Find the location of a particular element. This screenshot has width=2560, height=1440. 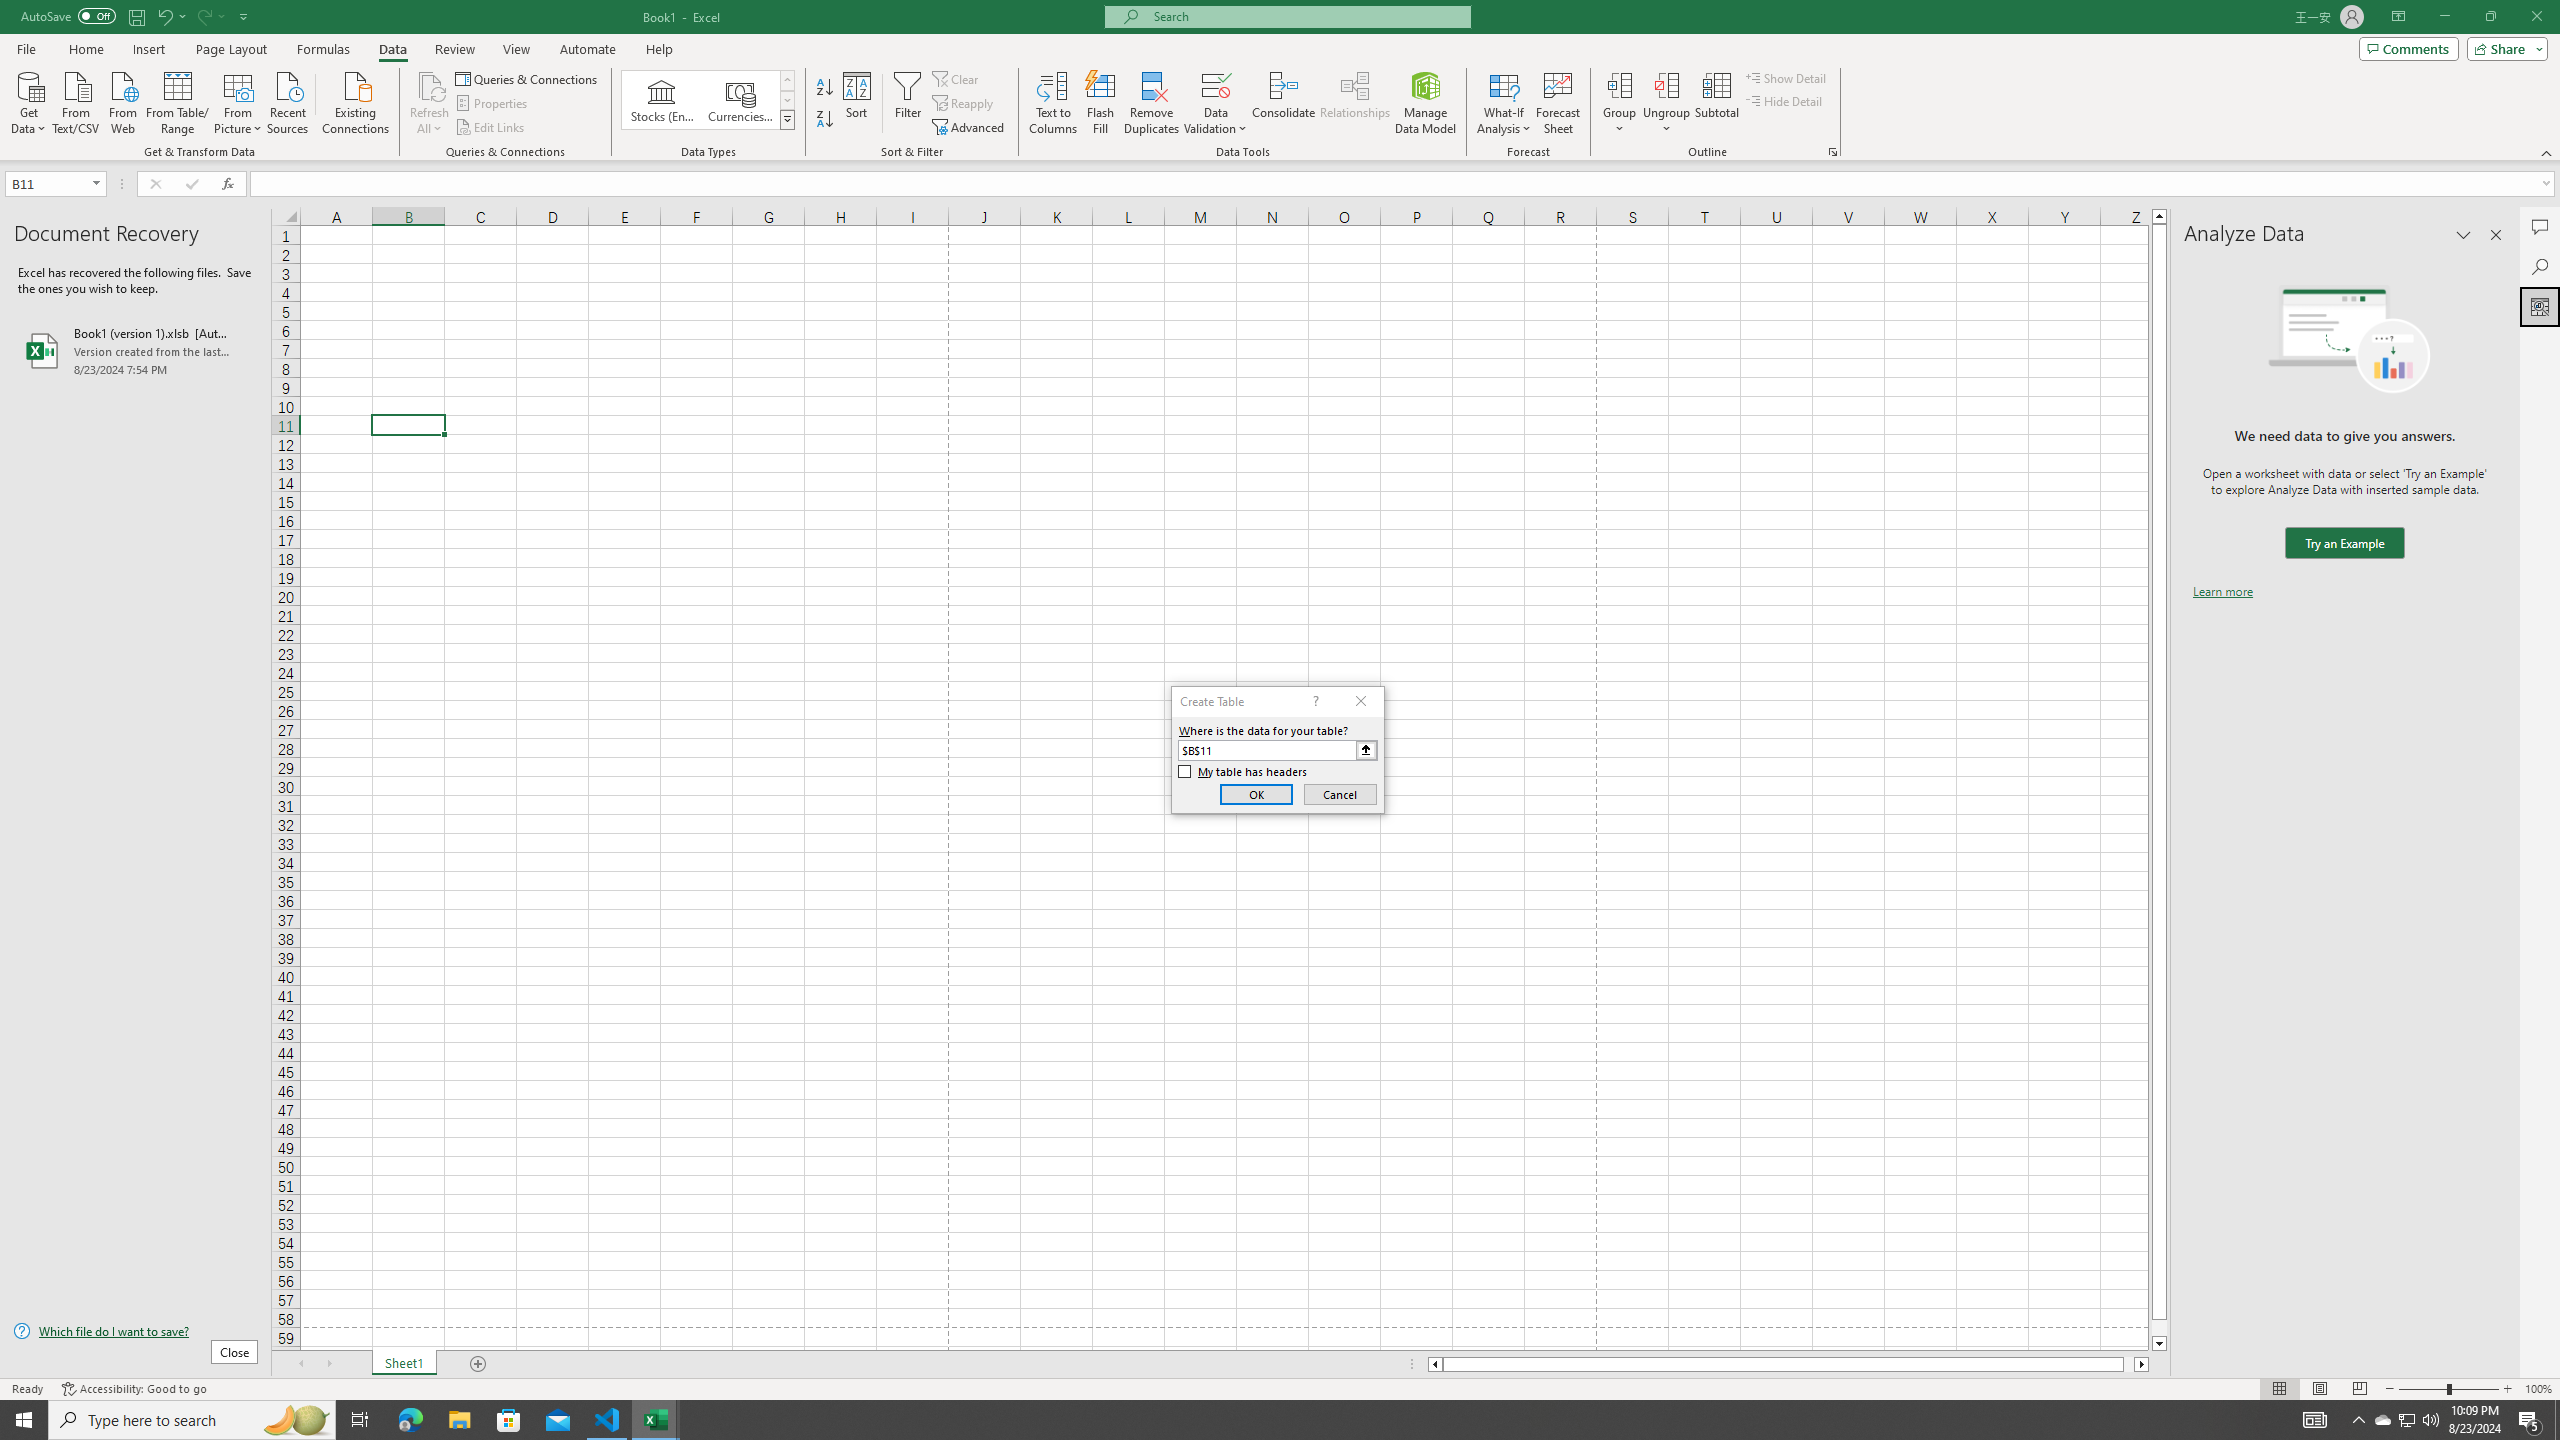

Collapse the Ribbon is located at coordinates (2547, 152).